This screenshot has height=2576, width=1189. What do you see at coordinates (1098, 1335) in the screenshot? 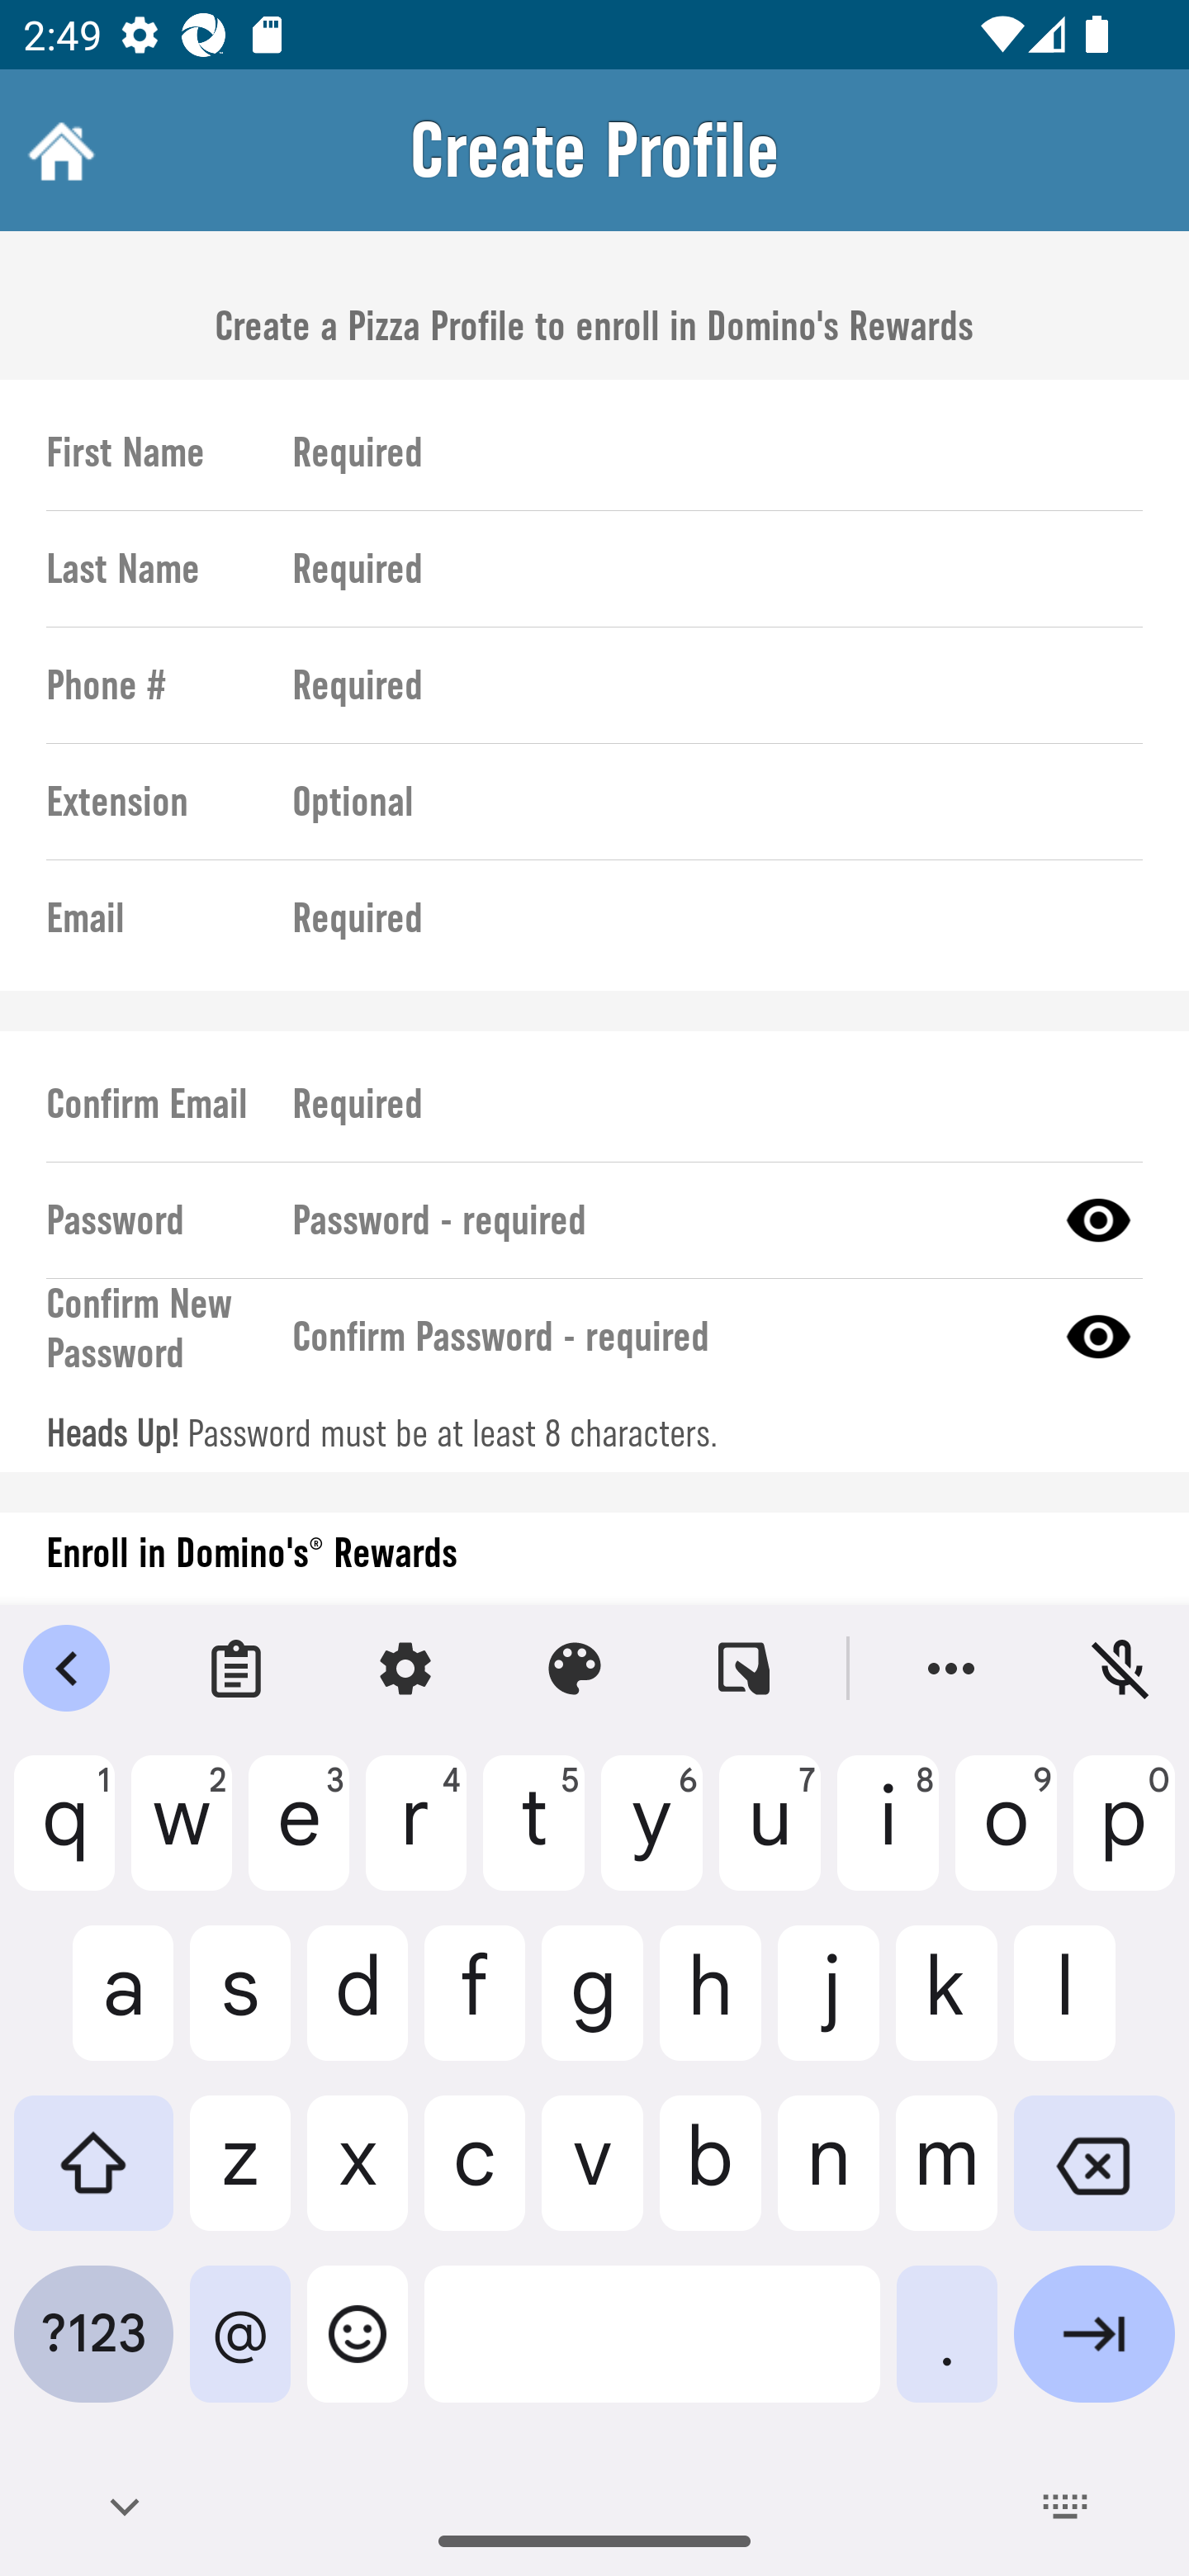
I see `Show Password` at bounding box center [1098, 1335].